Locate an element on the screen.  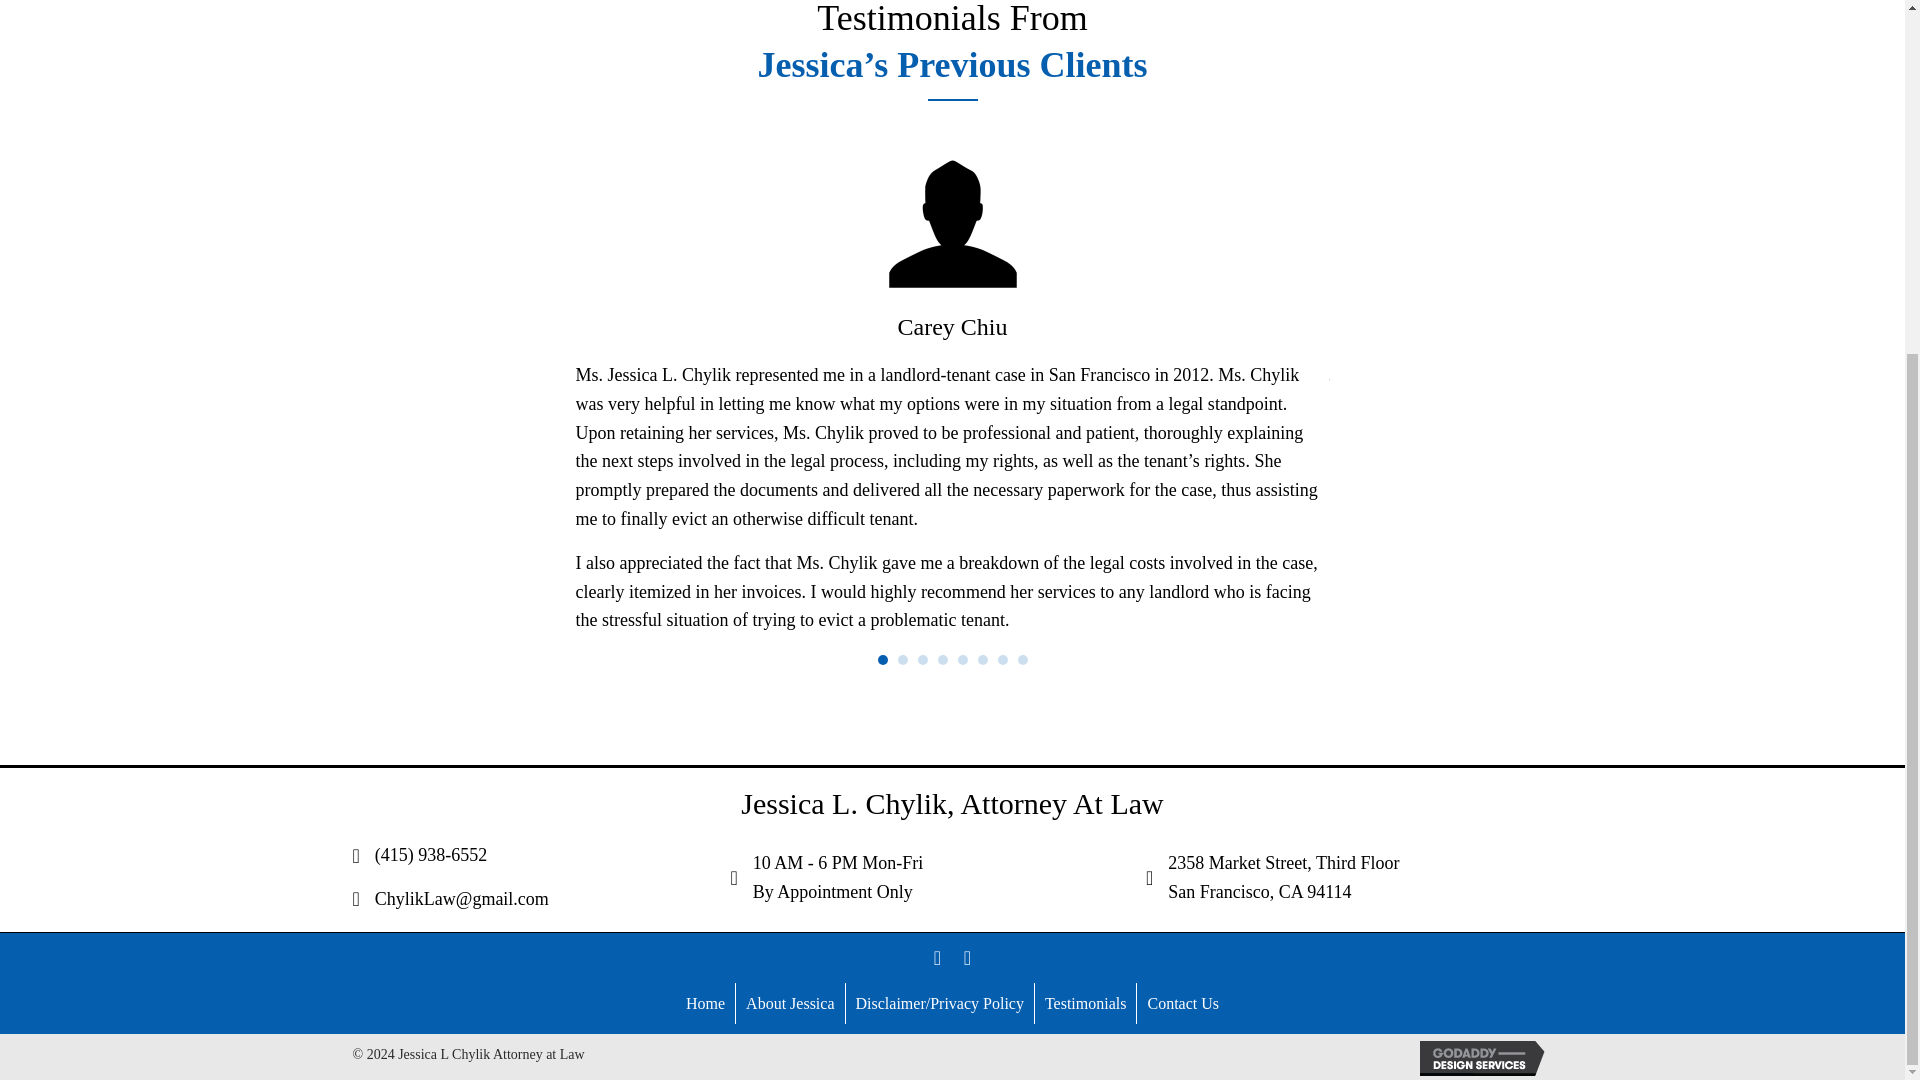
Contact Us is located at coordinates (1182, 1003).